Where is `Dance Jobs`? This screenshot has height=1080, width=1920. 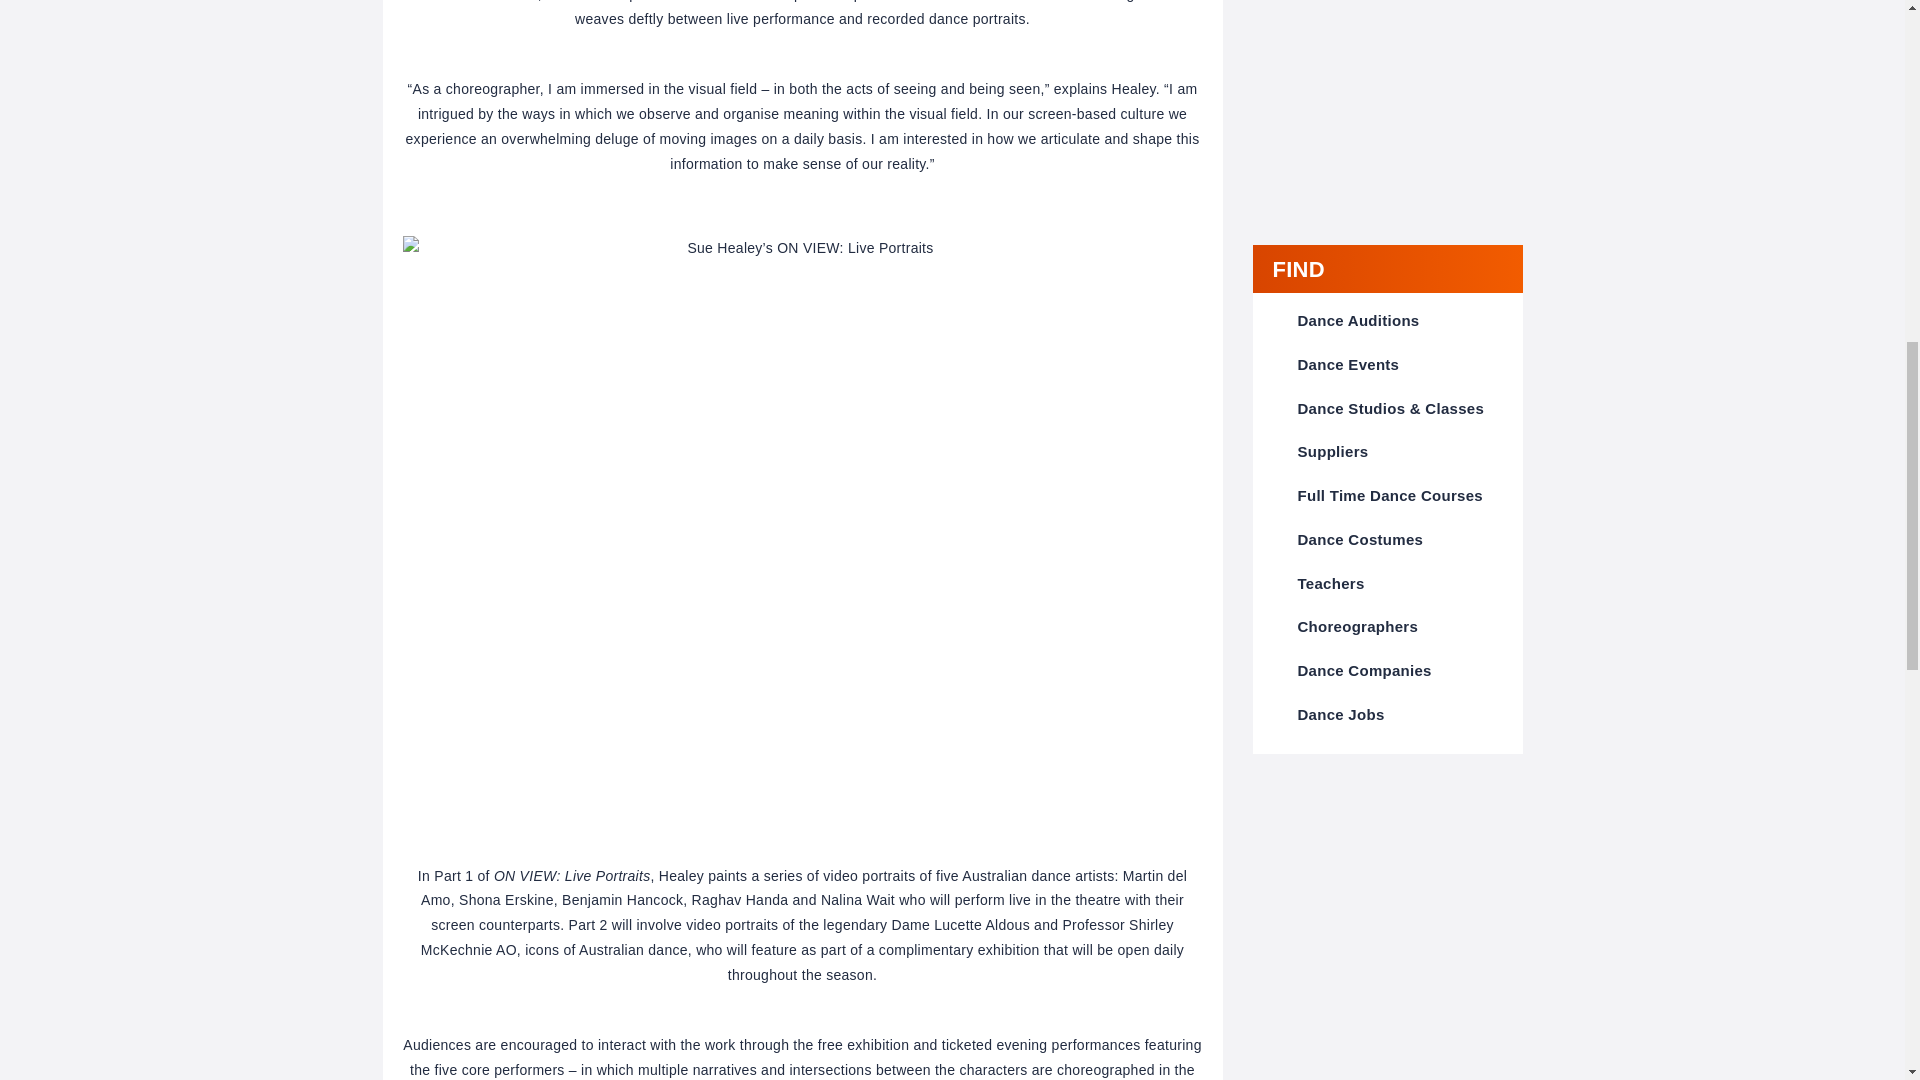 Dance Jobs is located at coordinates (1340, 714).